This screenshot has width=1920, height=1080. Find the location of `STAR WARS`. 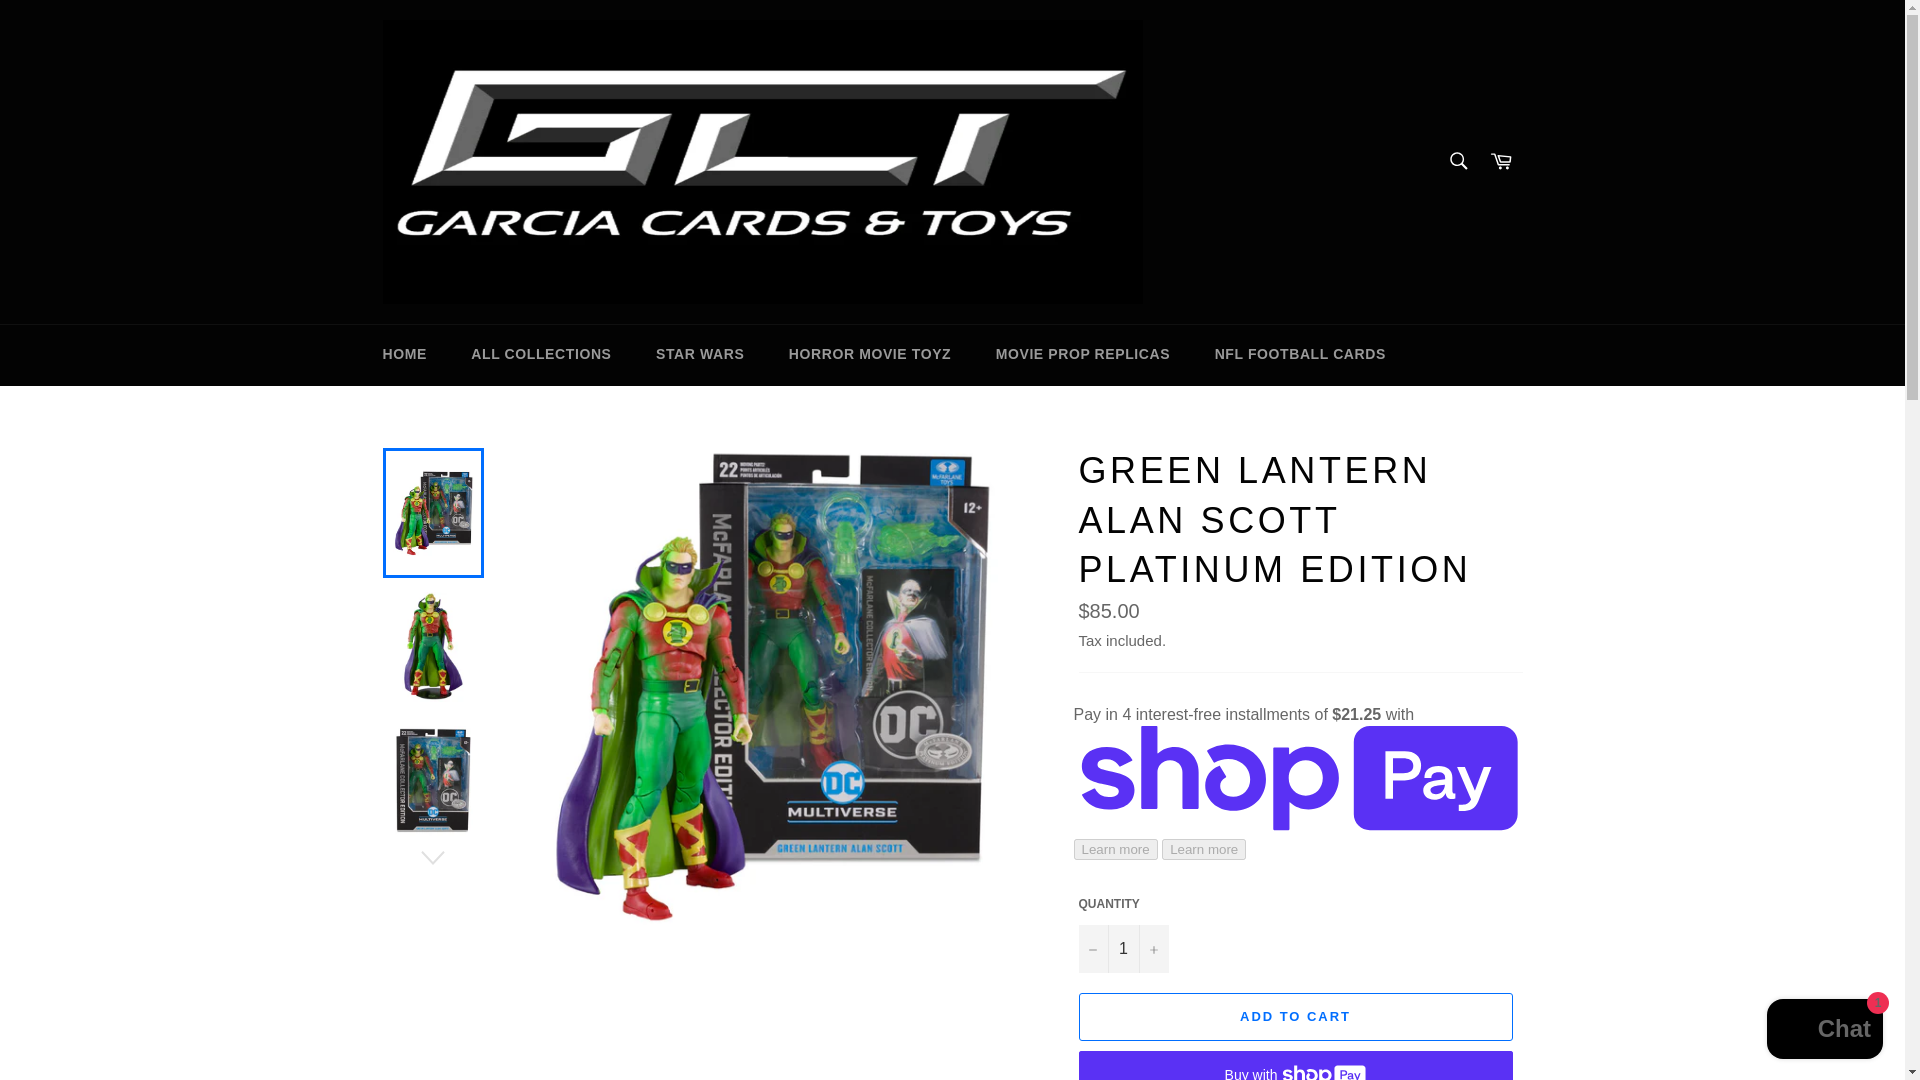

STAR WARS is located at coordinates (700, 354).